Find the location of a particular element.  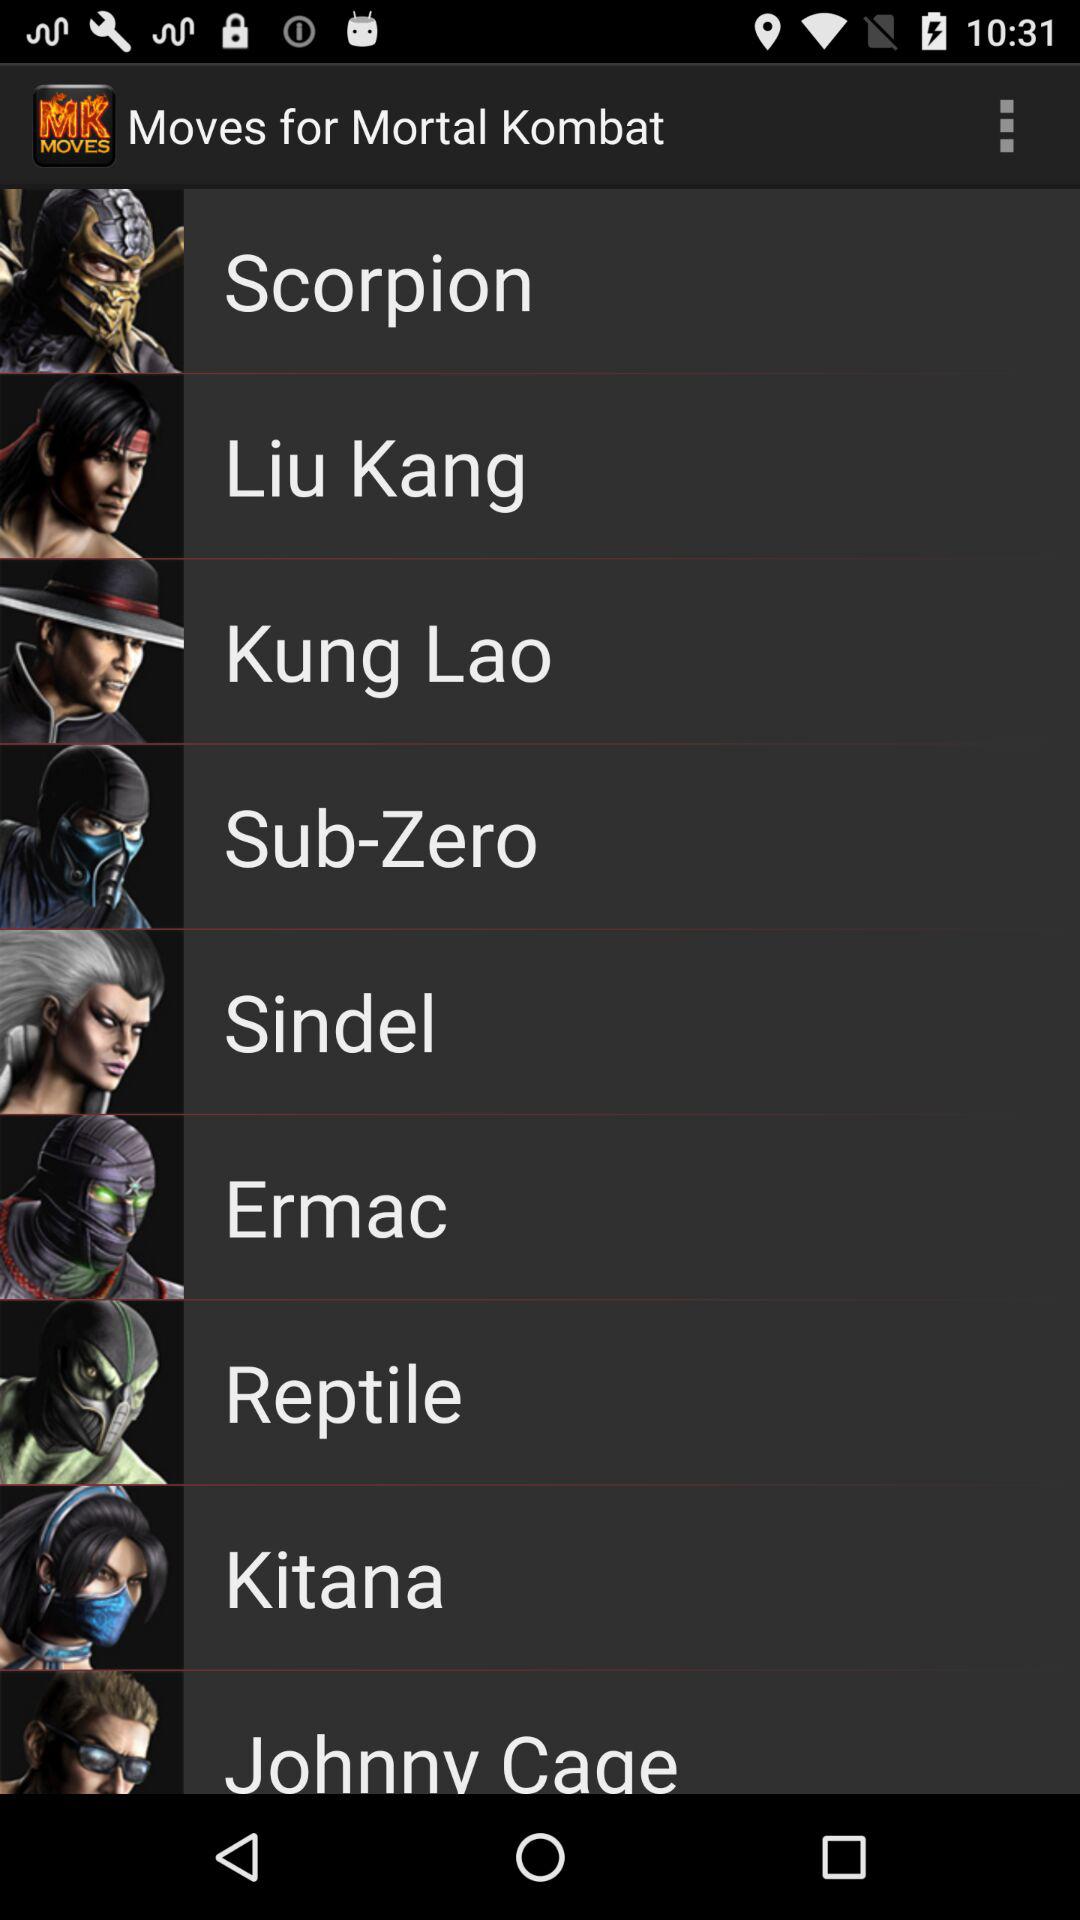

choose the app above the sub-zero is located at coordinates (388, 650).